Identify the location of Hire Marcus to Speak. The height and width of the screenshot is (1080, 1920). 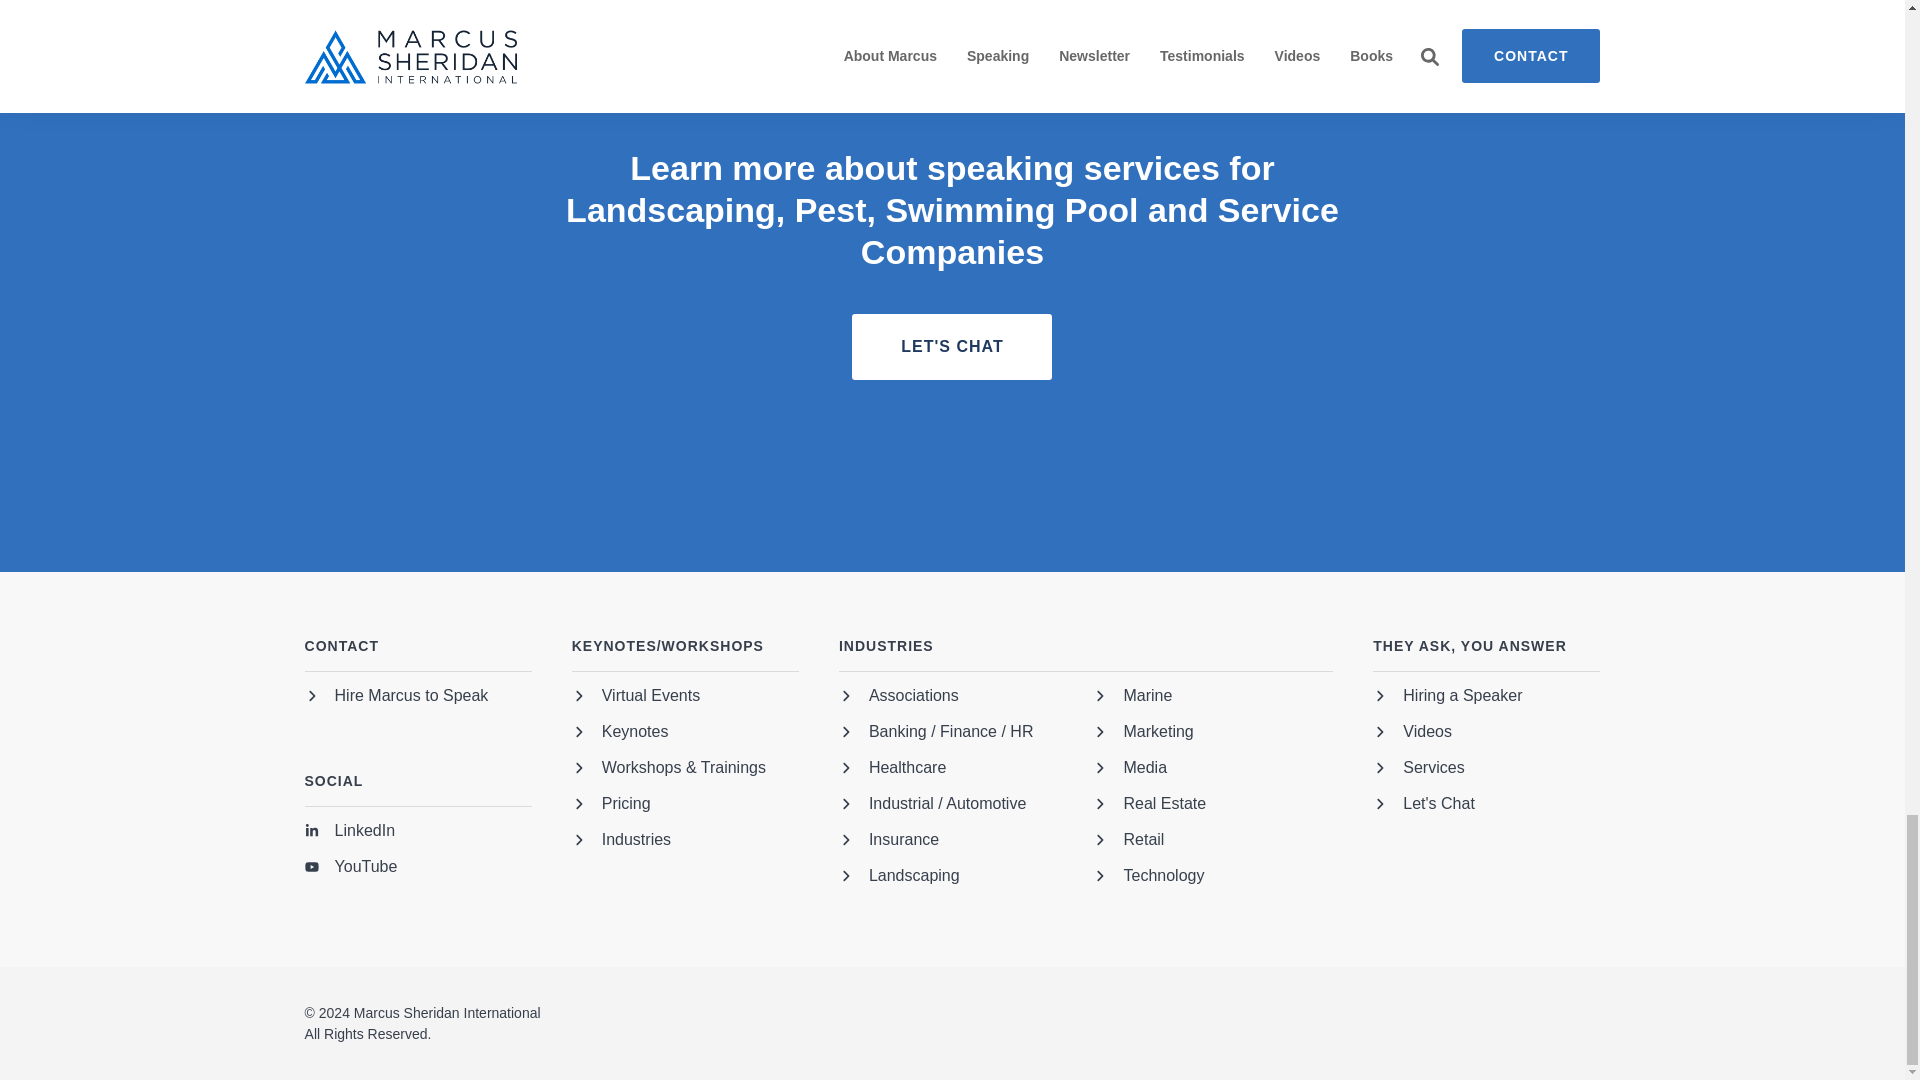
(397, 698).